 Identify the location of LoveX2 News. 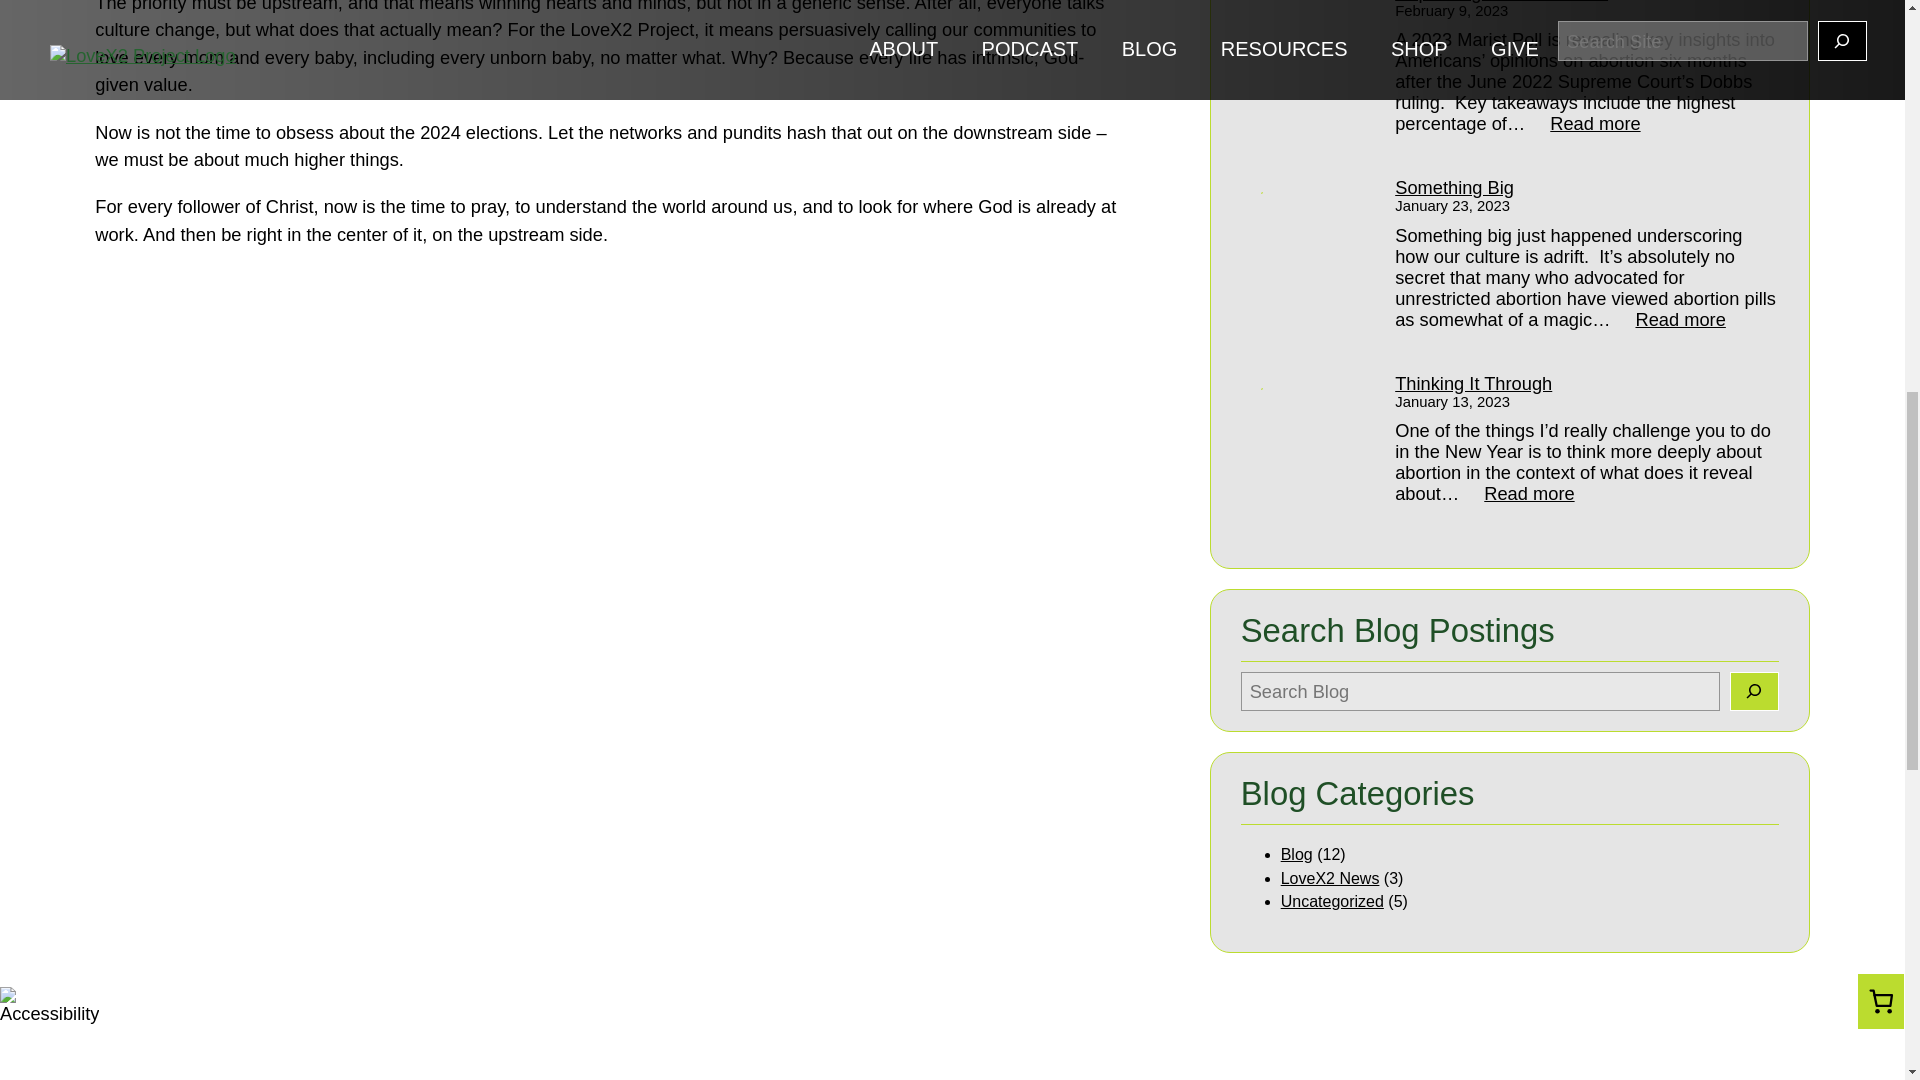
(1330, 878).